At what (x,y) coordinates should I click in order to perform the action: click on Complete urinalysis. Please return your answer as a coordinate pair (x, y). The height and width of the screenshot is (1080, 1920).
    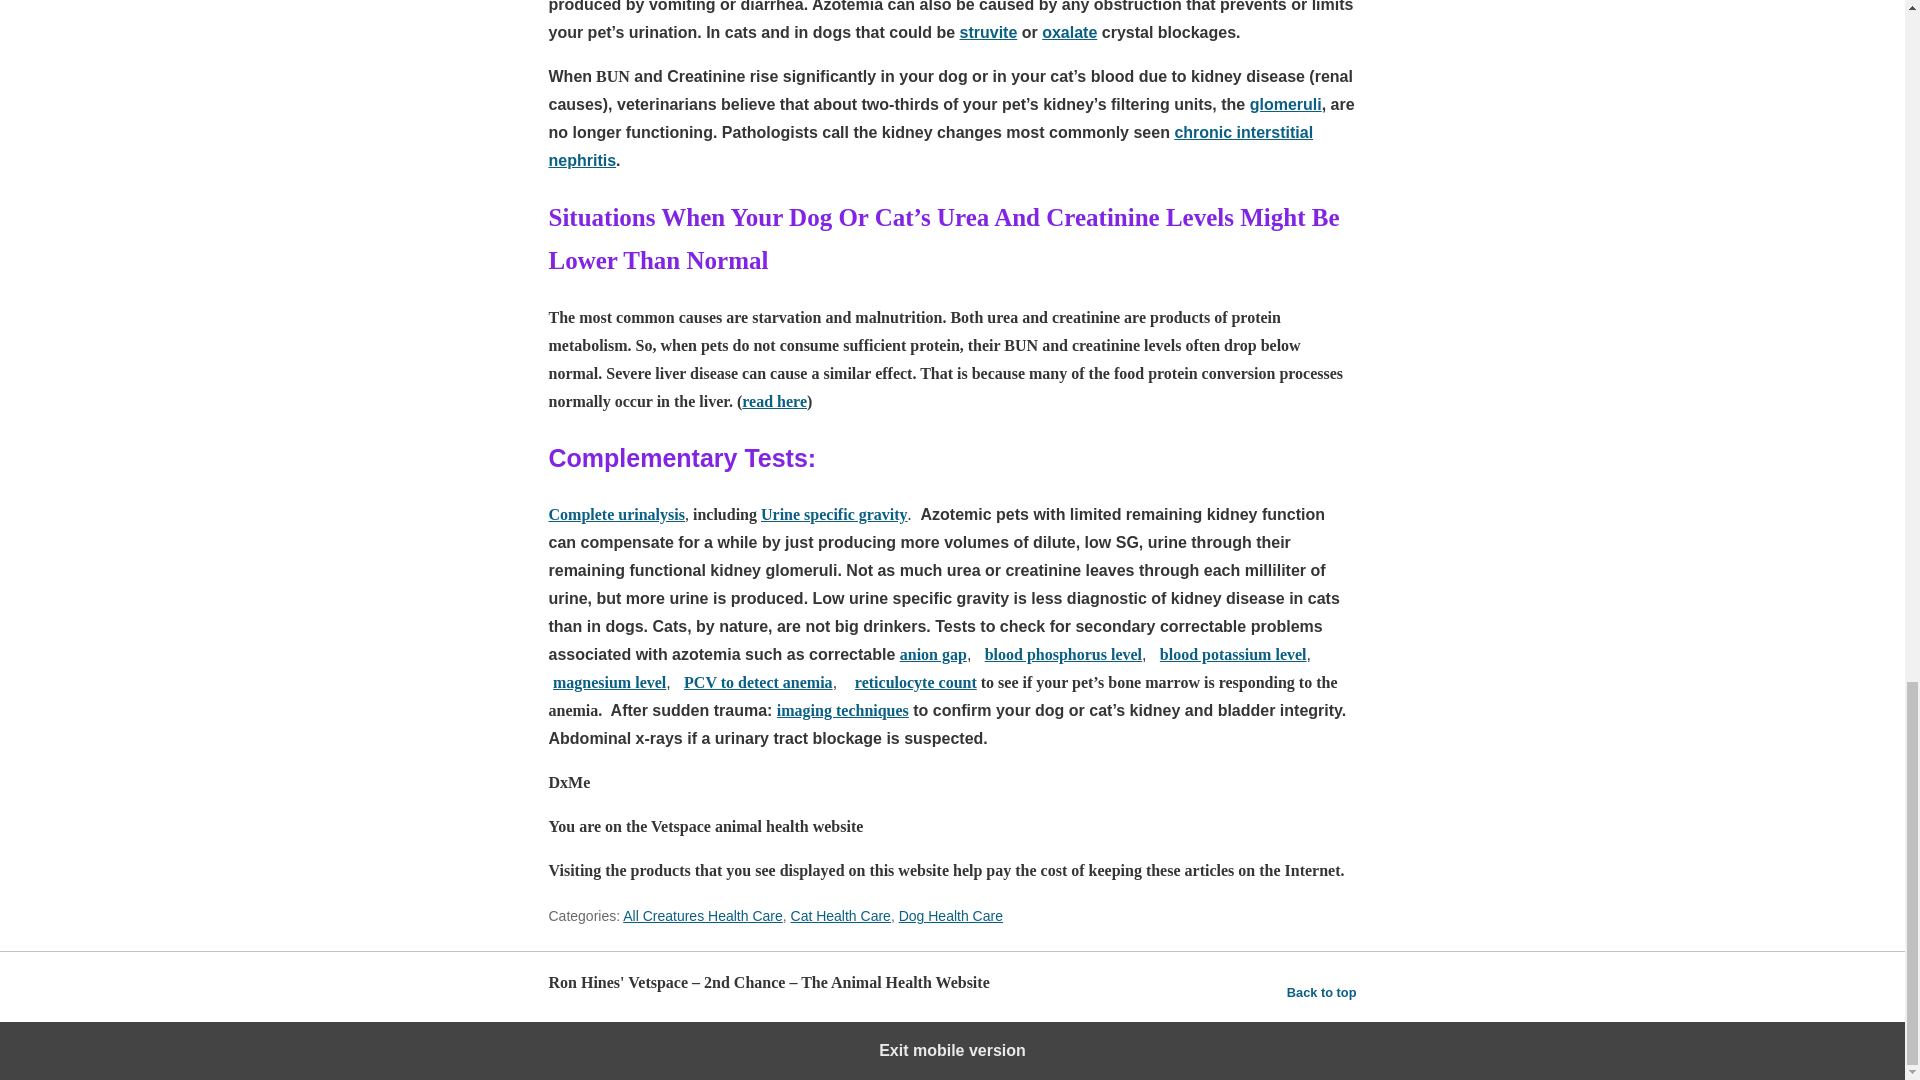
    Looking at the image, I should click on (615, 514).